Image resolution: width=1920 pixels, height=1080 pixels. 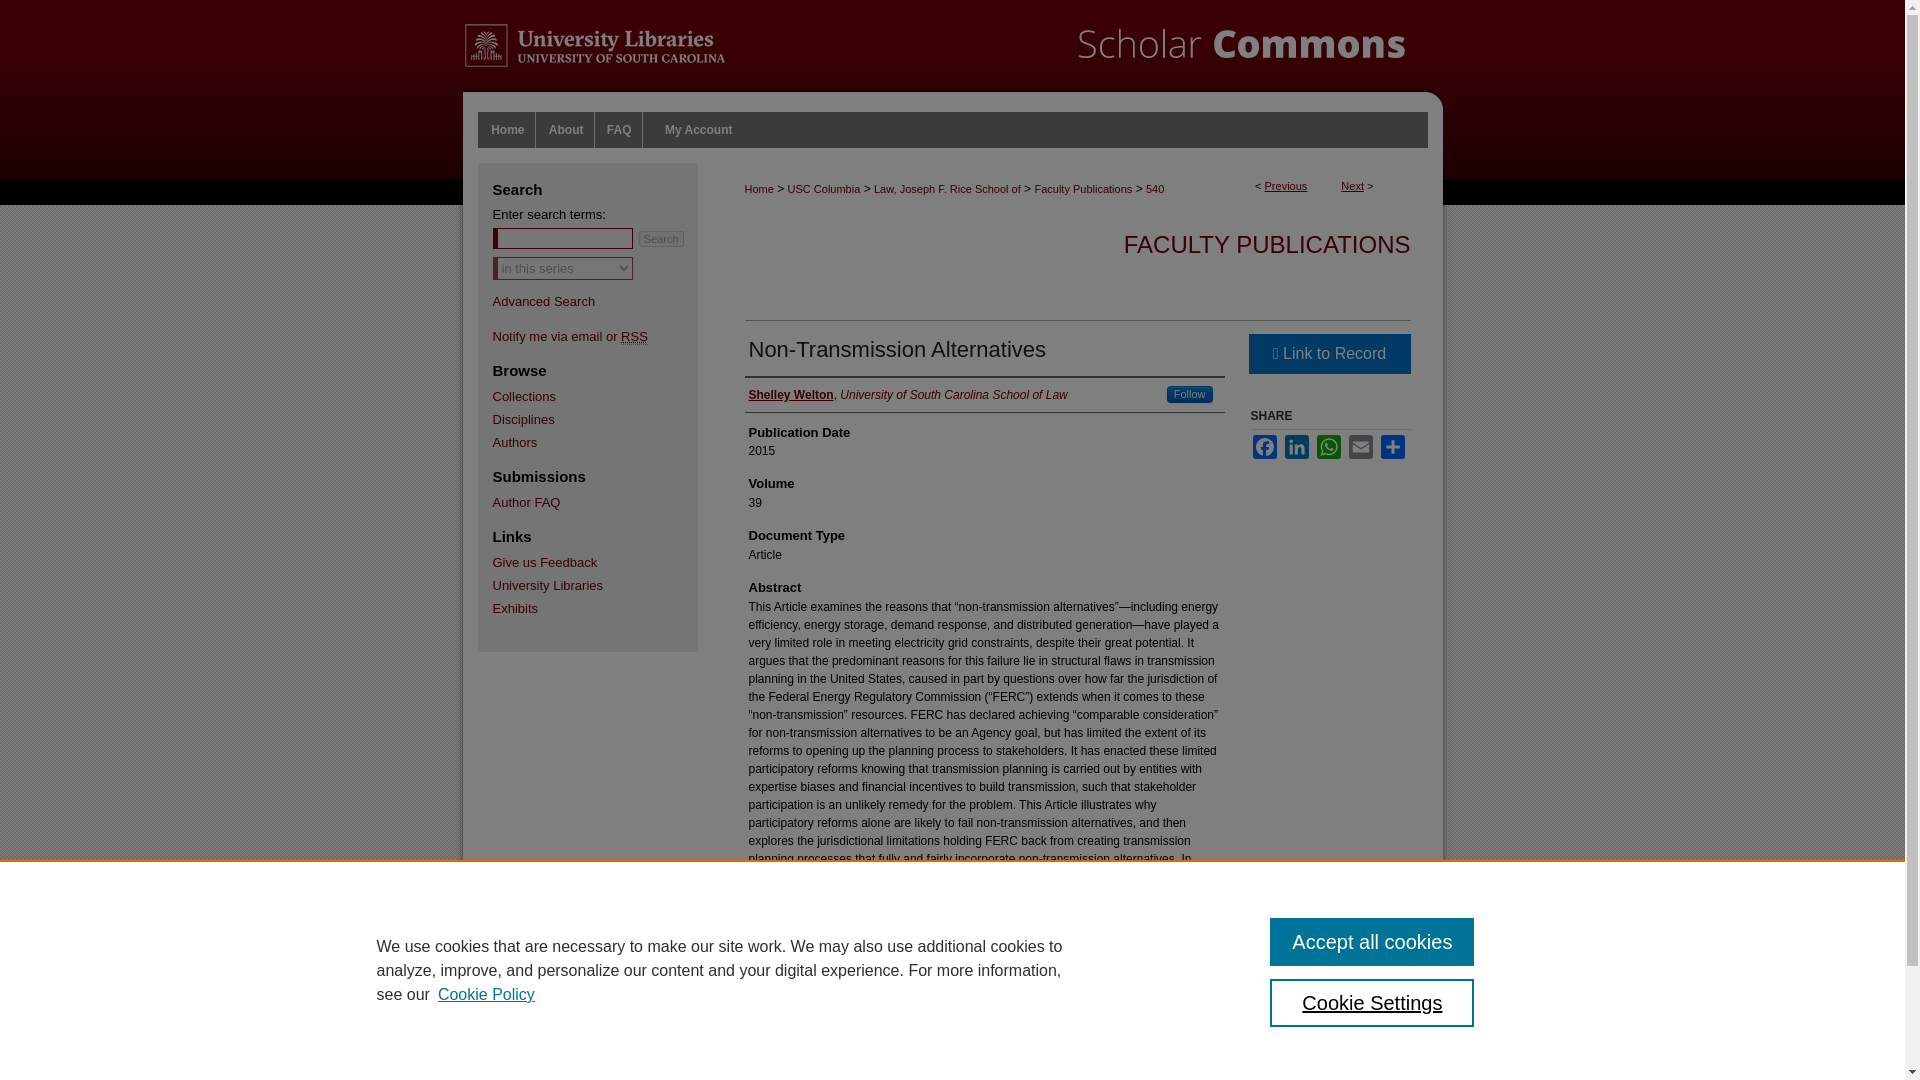 I want to click on FAQ, so click(x=620, y=130).